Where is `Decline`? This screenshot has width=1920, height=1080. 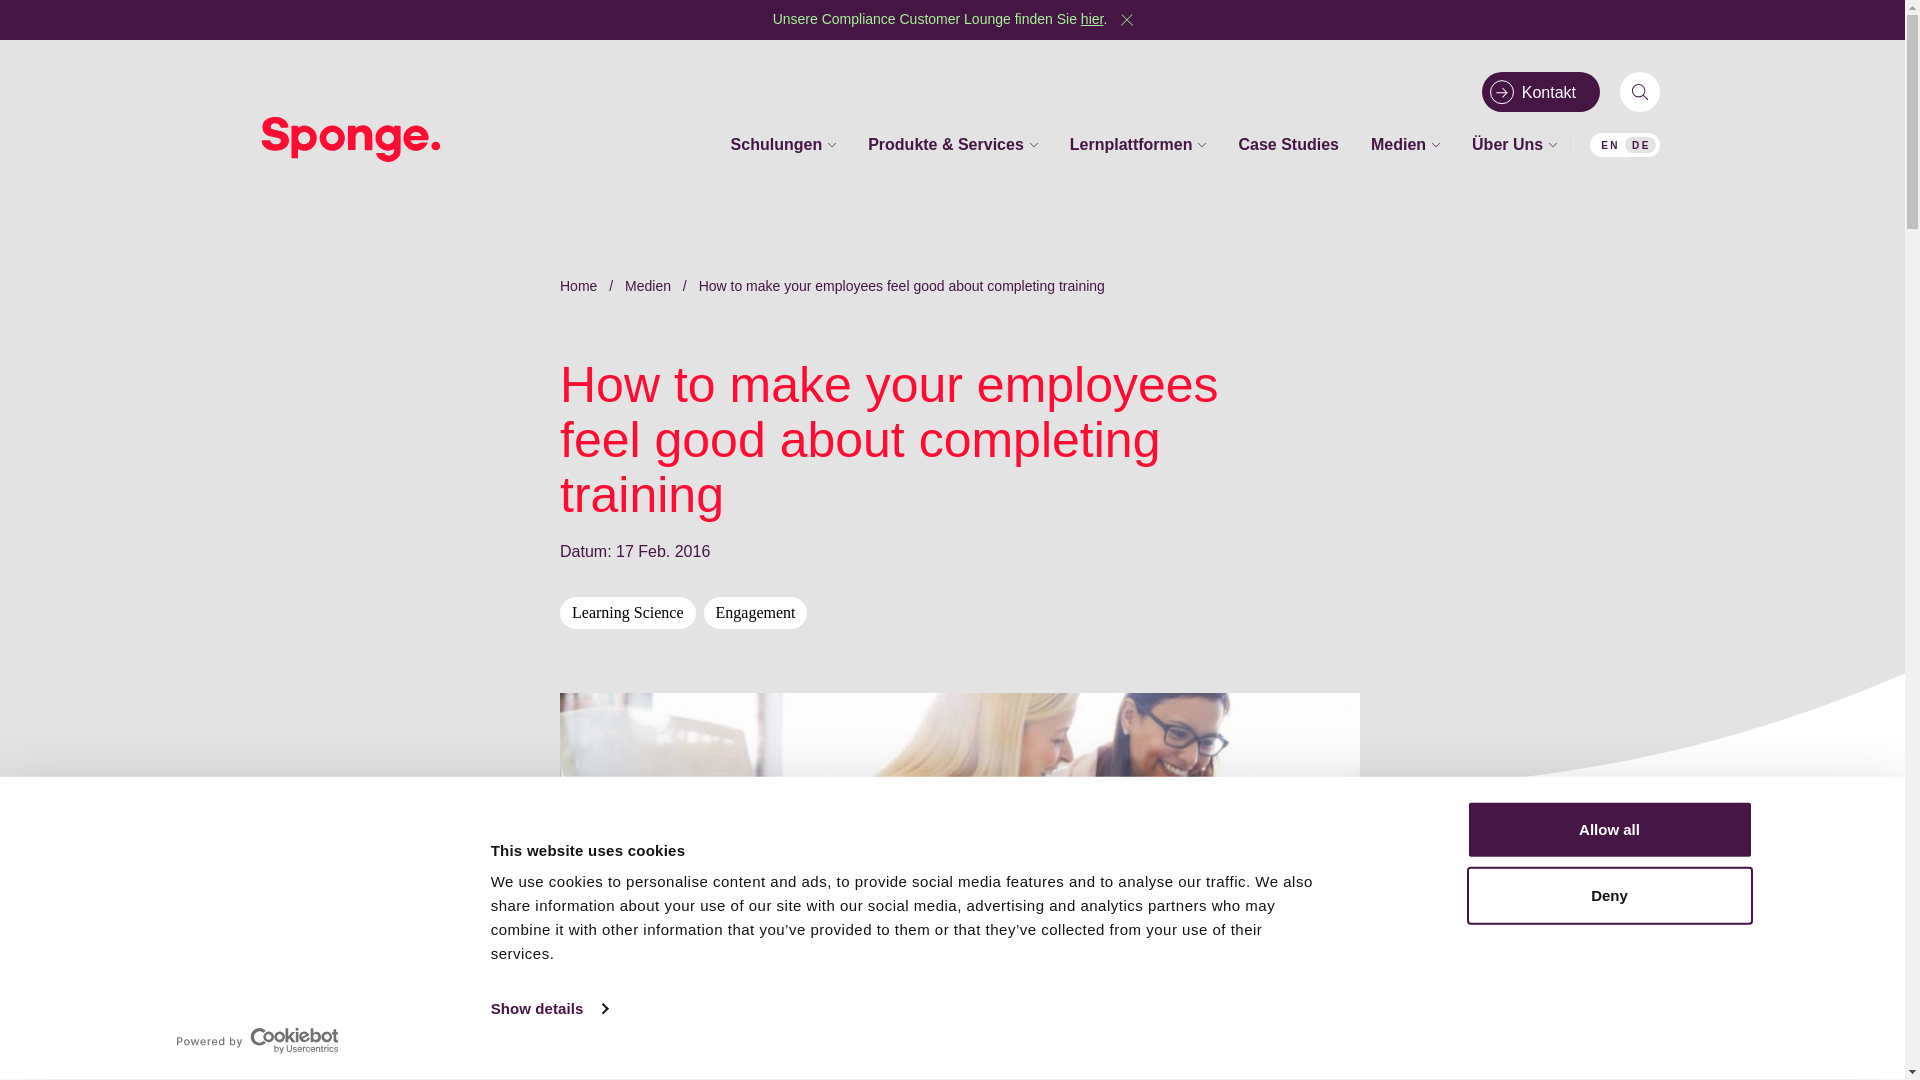 Decline is located at coordinates (1316, 1034).